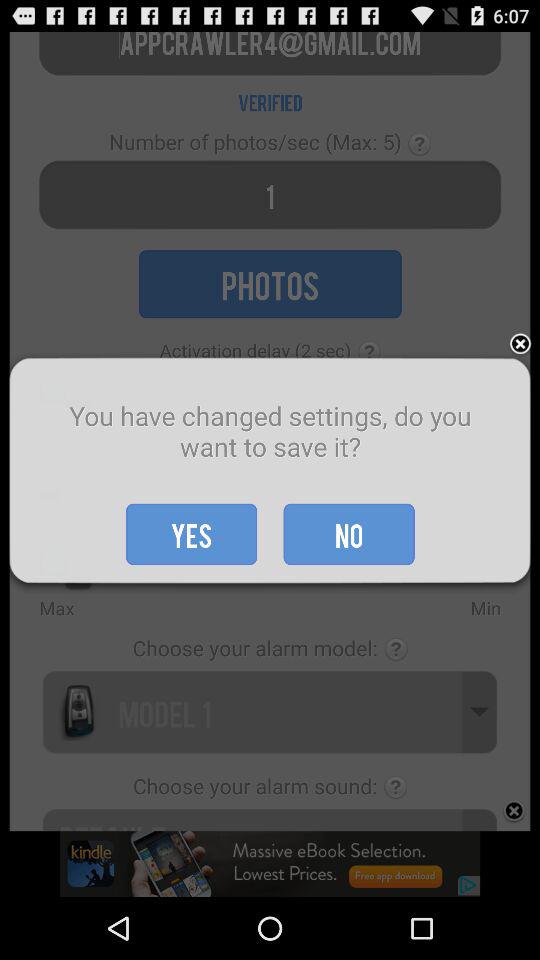  I want to click on exit out of saved settings, so click(520, 344).